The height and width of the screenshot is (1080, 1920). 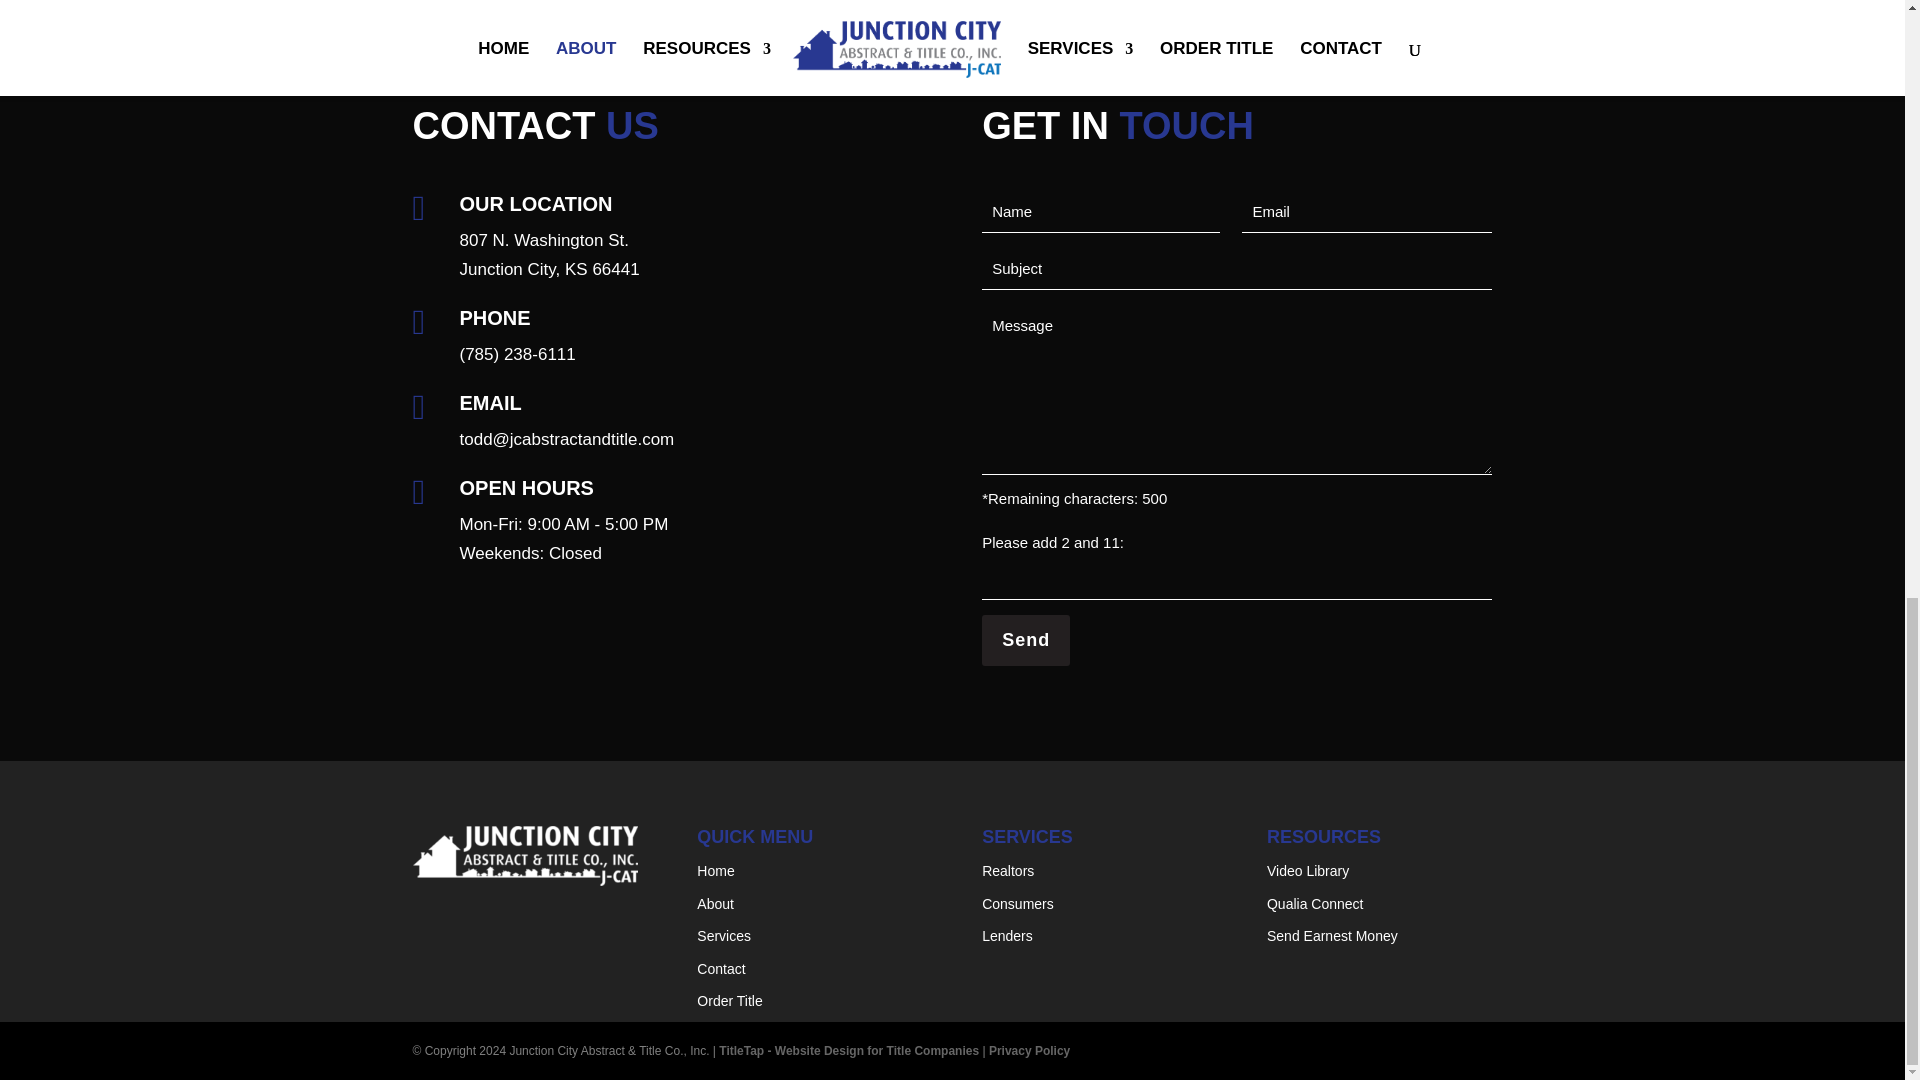 What do you see at coordinates (550, 254) in the screenshot?
I see `Email Us` at bounding box center [550, 254].